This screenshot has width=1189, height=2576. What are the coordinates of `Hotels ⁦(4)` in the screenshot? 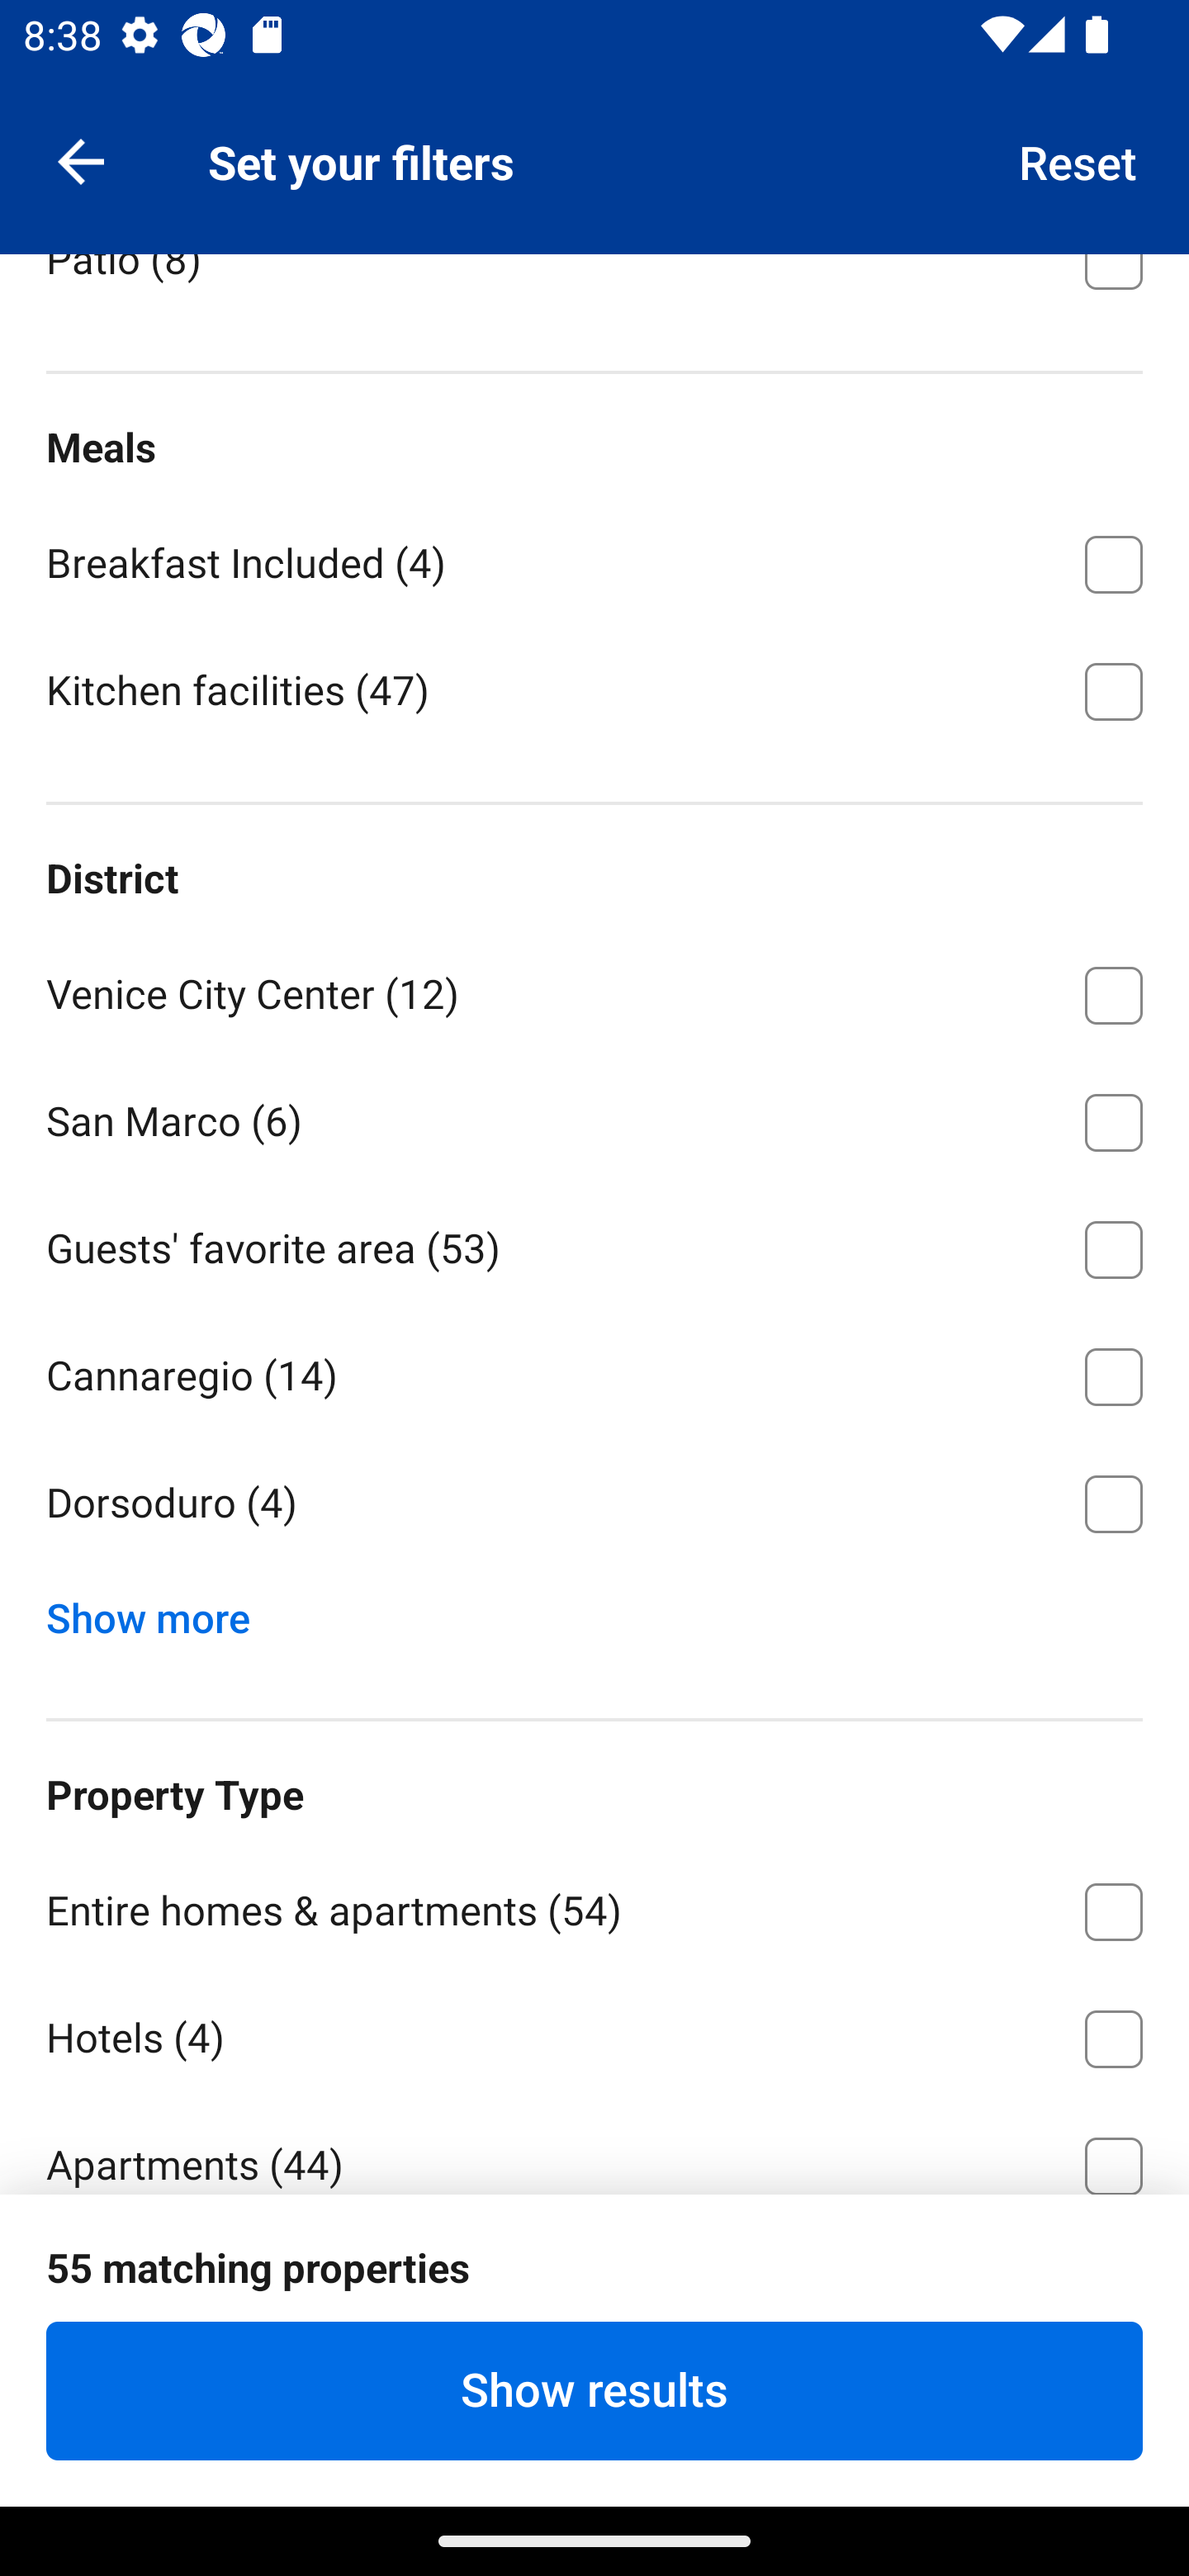 It's located at (594, 2033).